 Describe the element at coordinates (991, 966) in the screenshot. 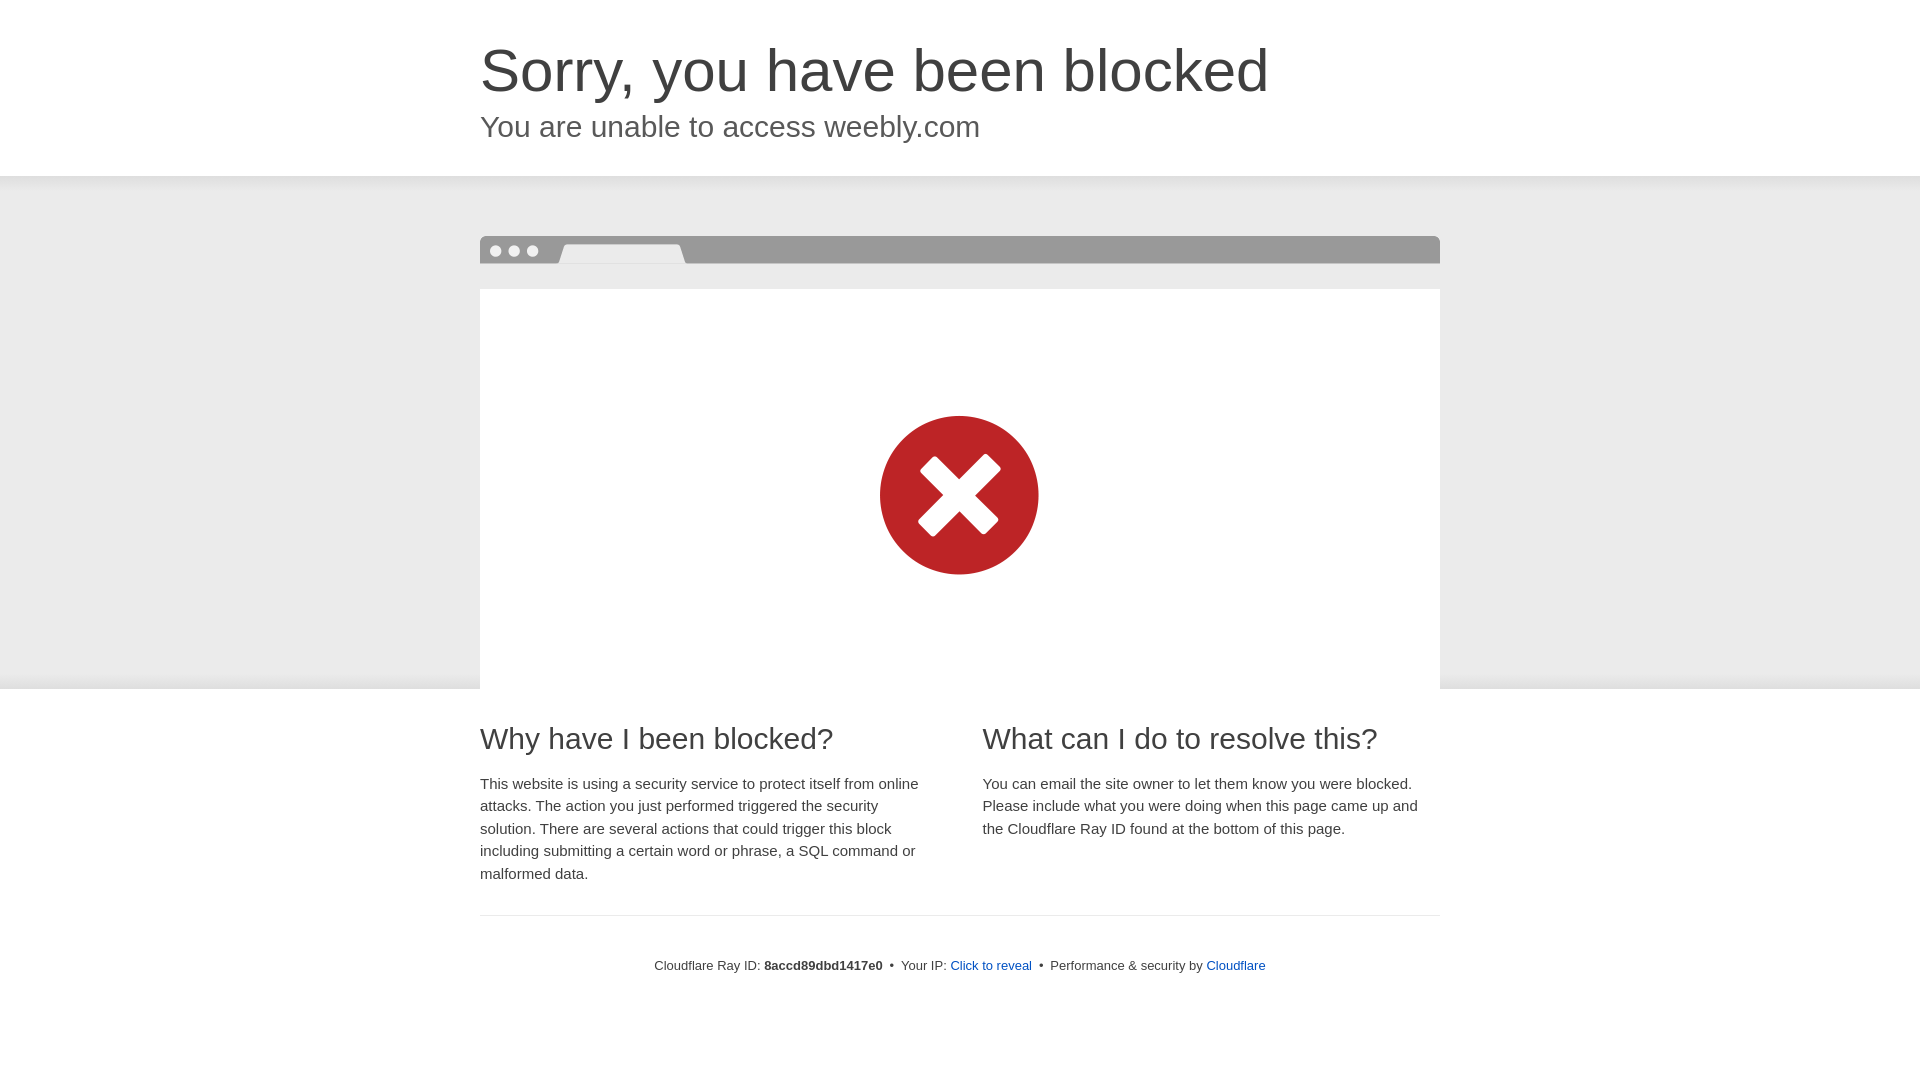

I see `Click to reveal` at that location.